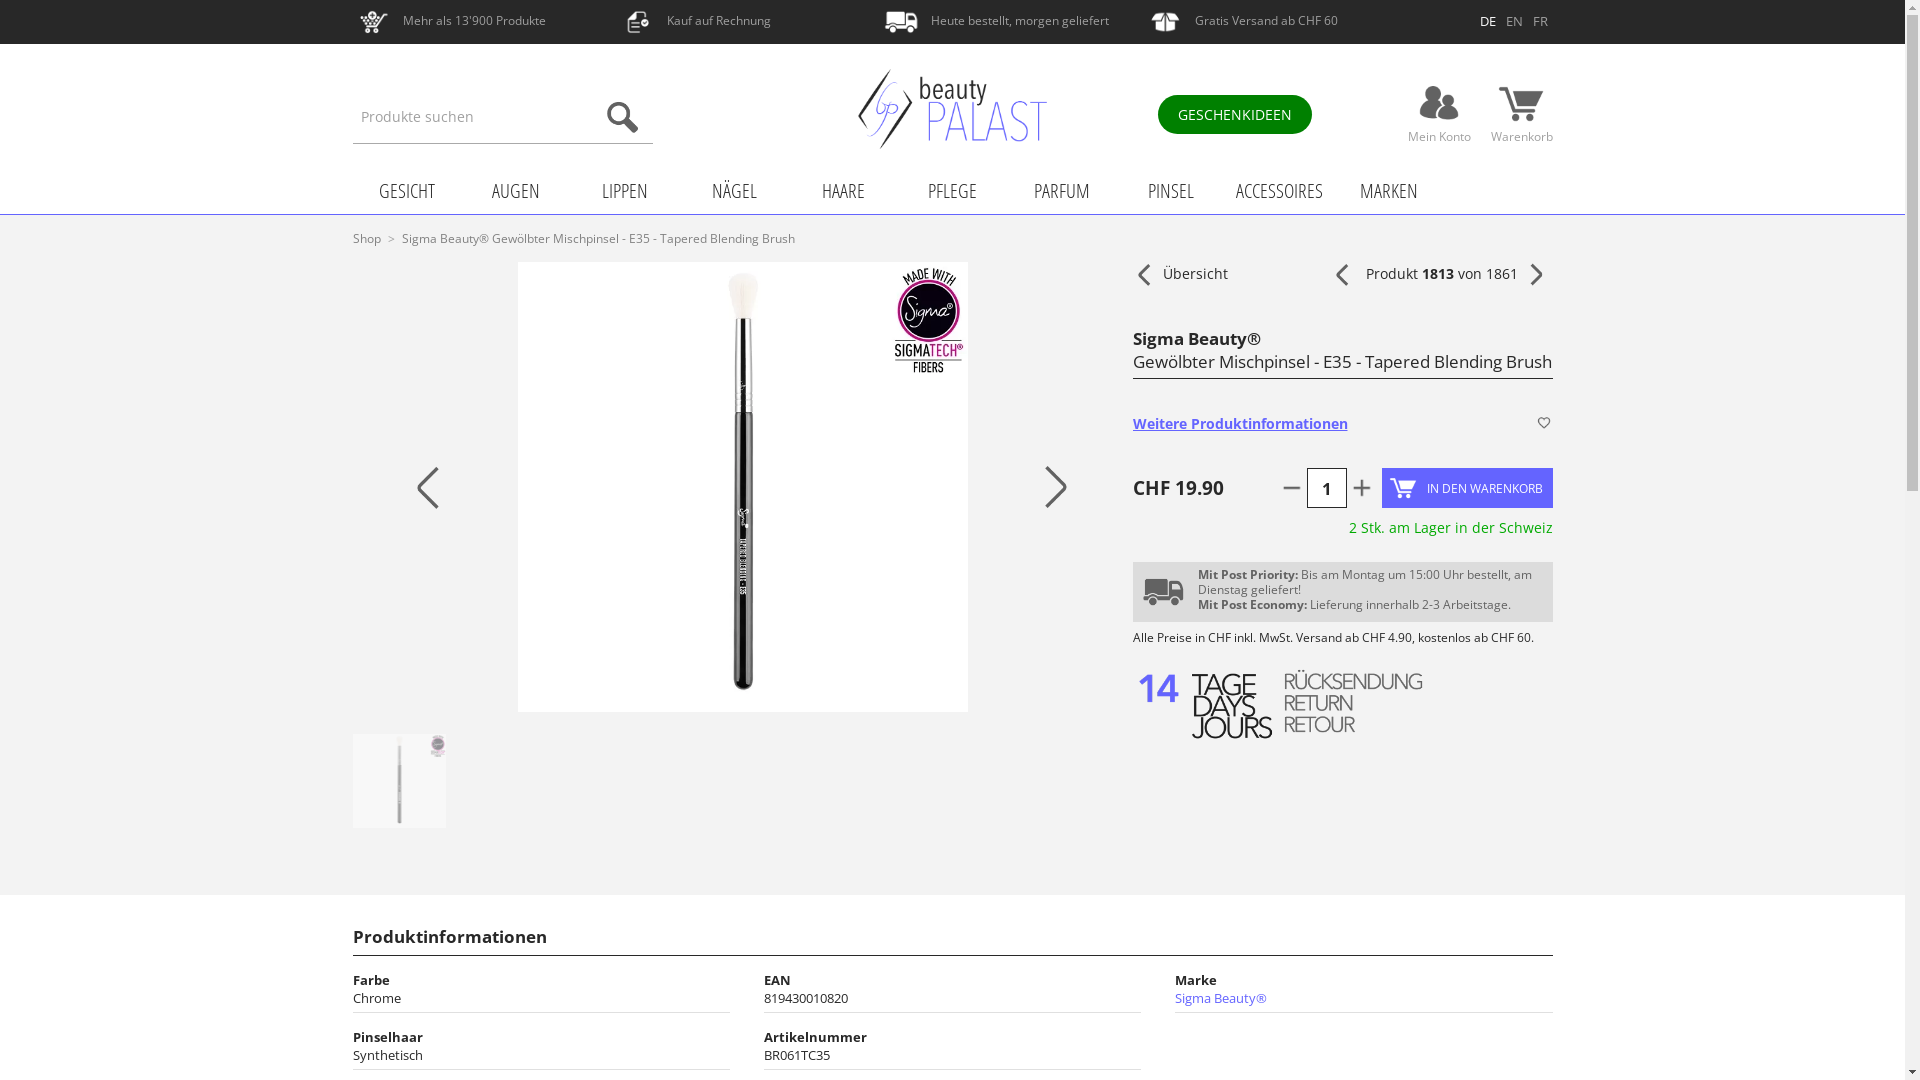 Image resolution: width=1920 pixels, height=1080 pixels. Describe the element at coordinates (844, 192) in the screenshot. I see `HAARE` at that location.